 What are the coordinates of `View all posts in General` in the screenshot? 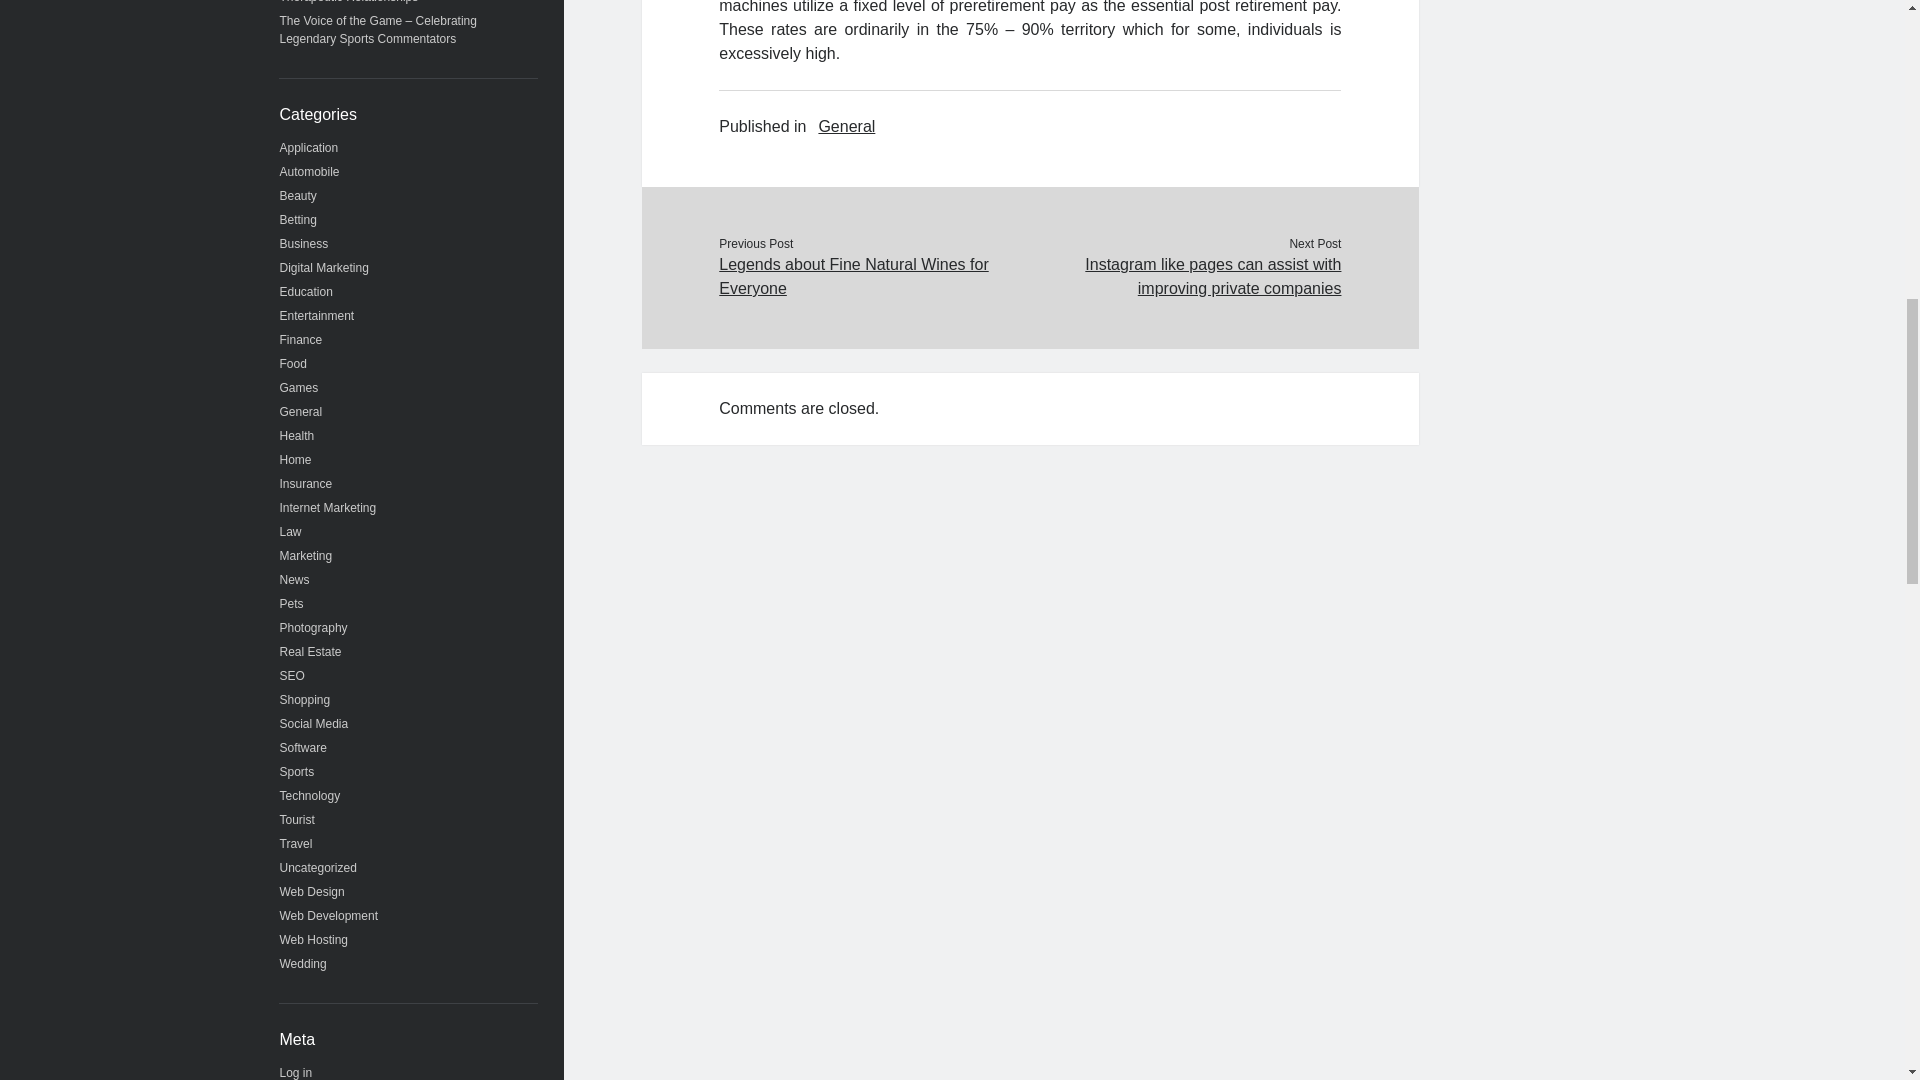 It's located at (846, 126).